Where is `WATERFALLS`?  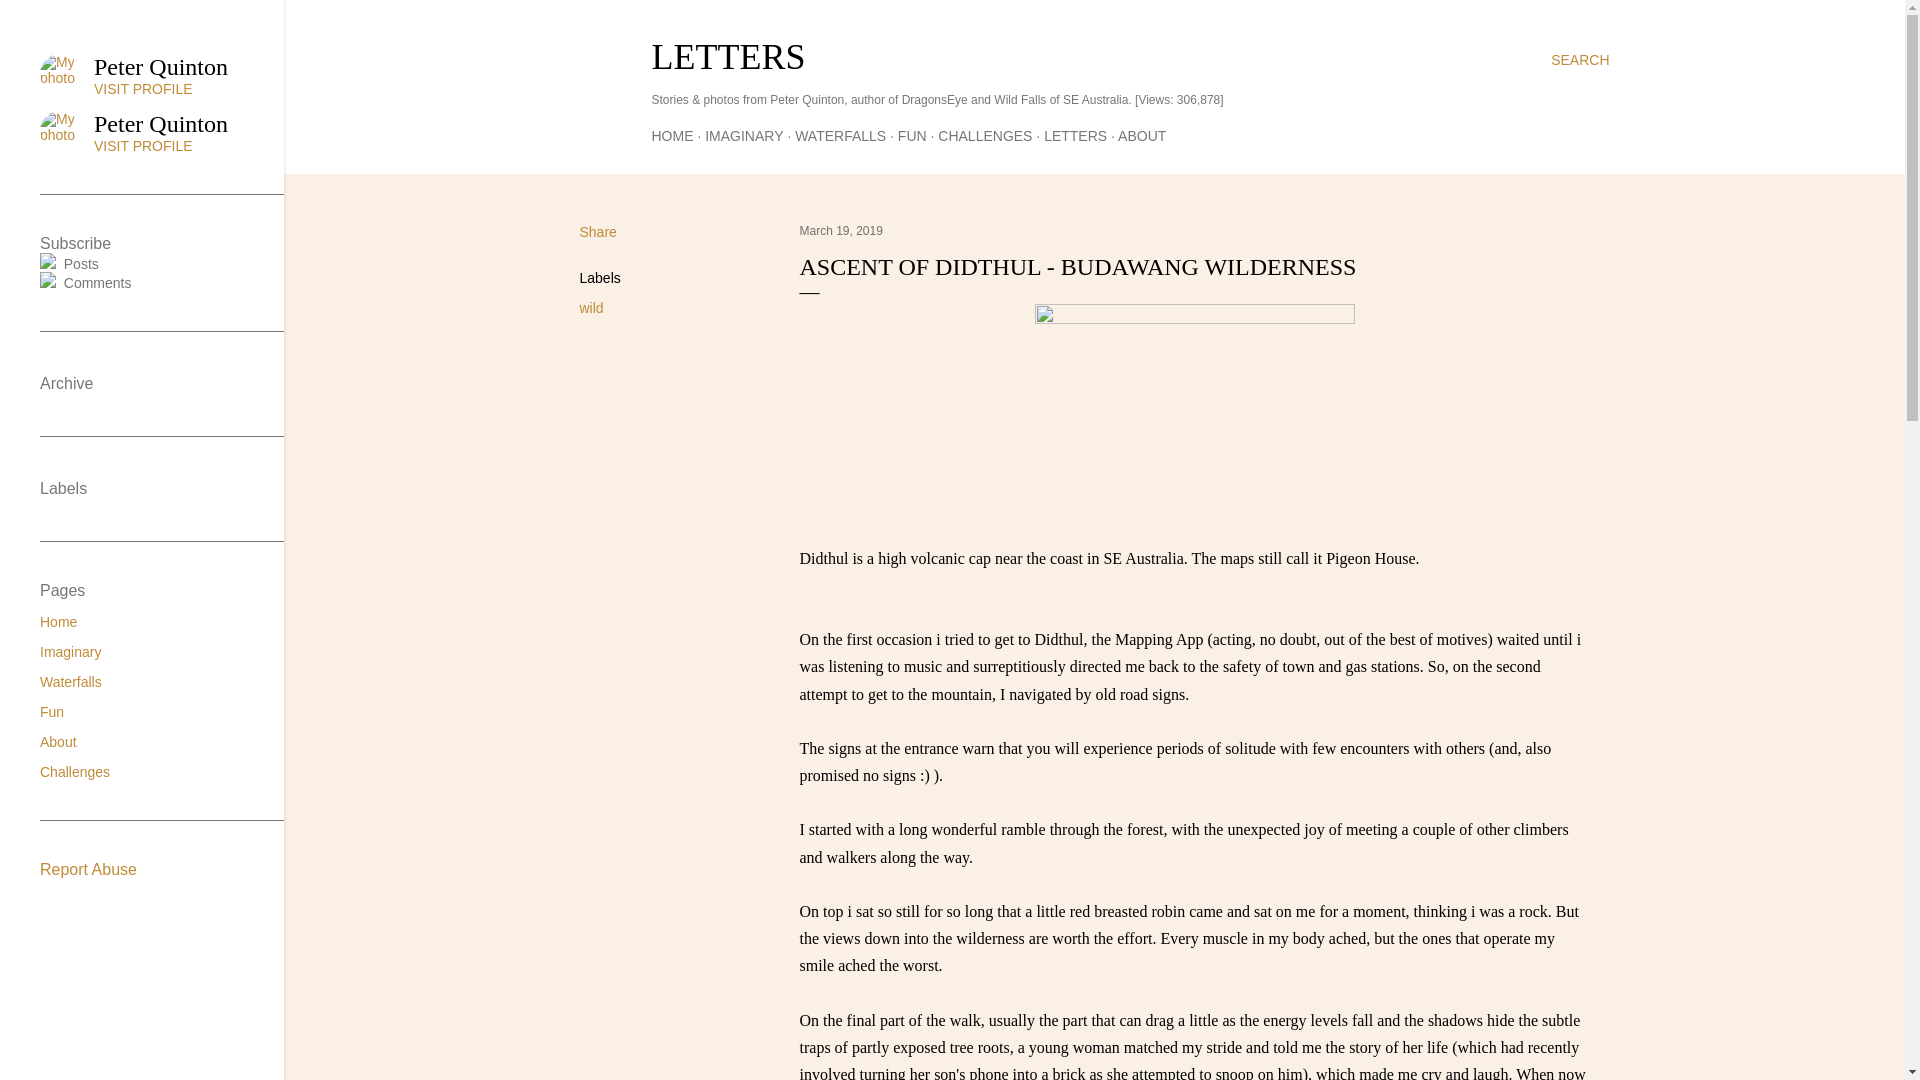
WATERFALLS is located at coordinates (840, 136).